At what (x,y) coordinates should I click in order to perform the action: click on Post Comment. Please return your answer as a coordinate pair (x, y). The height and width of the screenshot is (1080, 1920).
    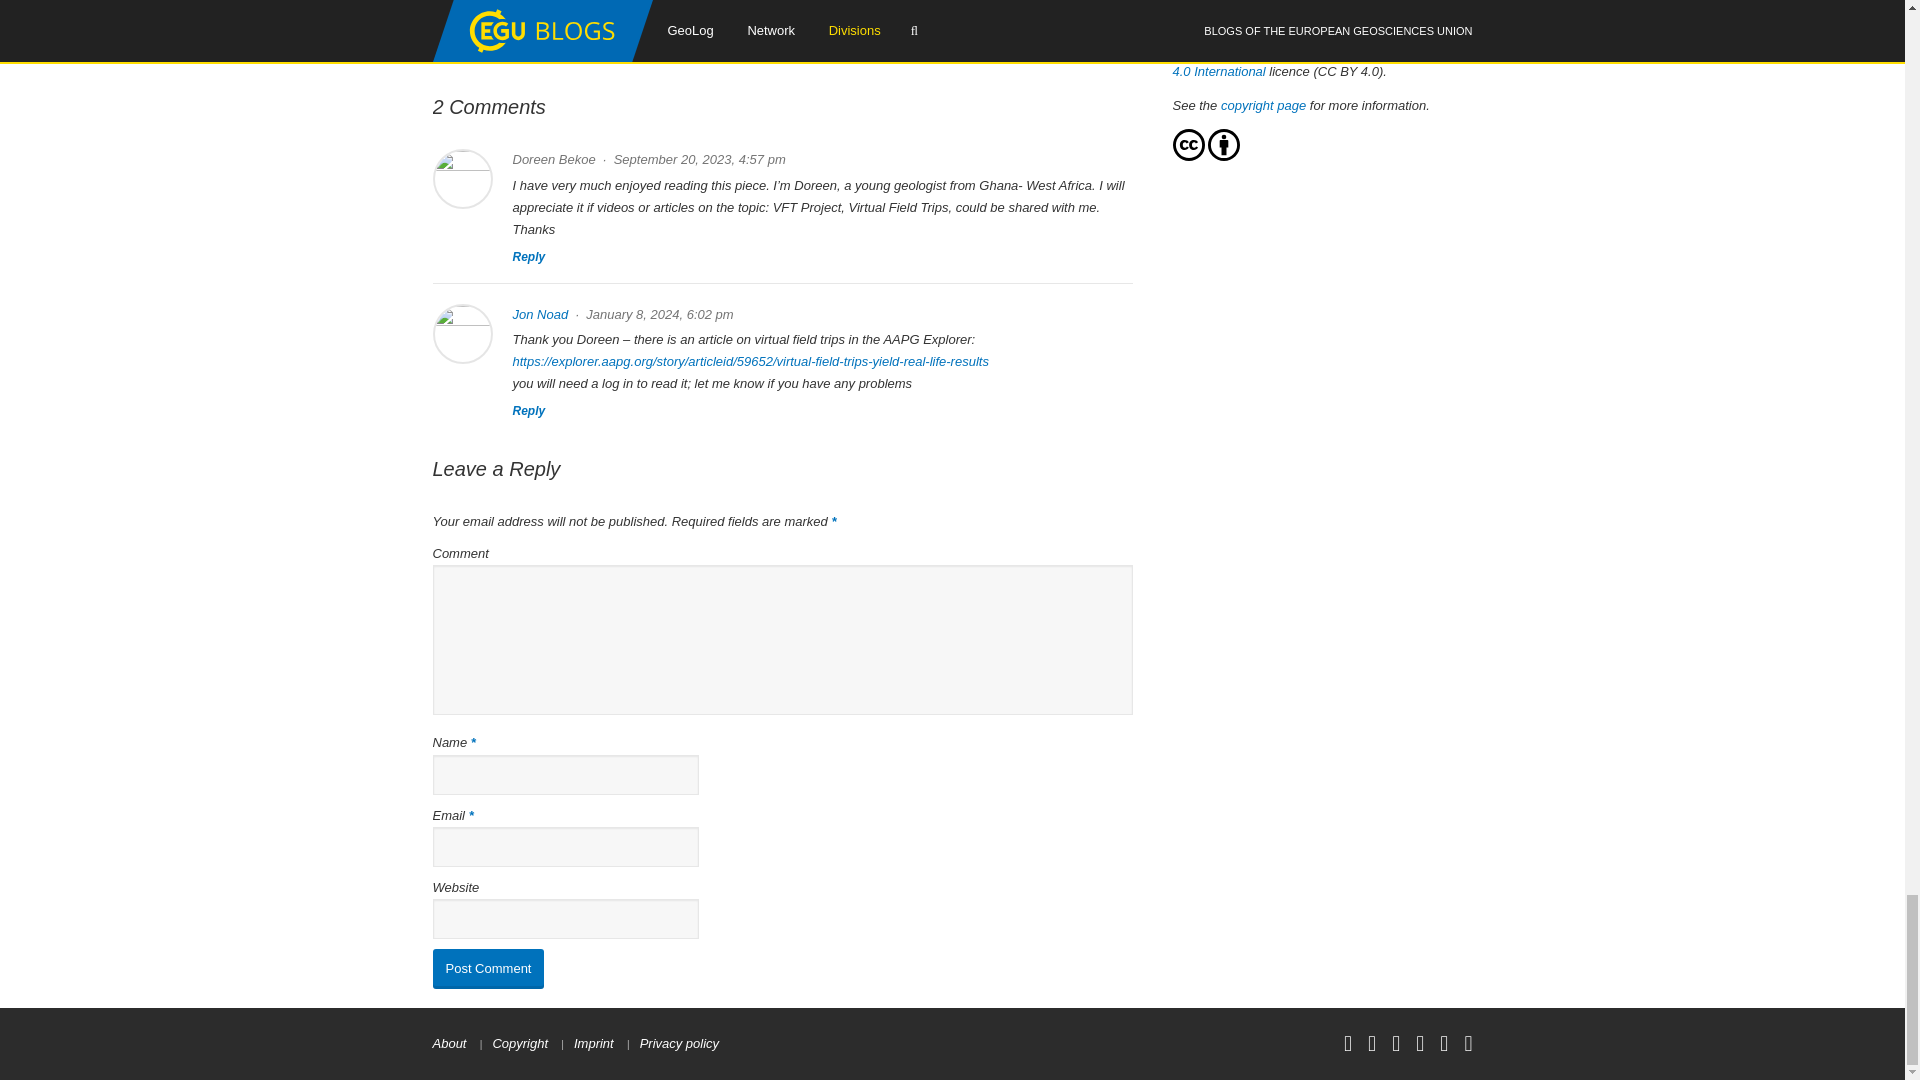
    Looking at the image, I should click on (488, 969).